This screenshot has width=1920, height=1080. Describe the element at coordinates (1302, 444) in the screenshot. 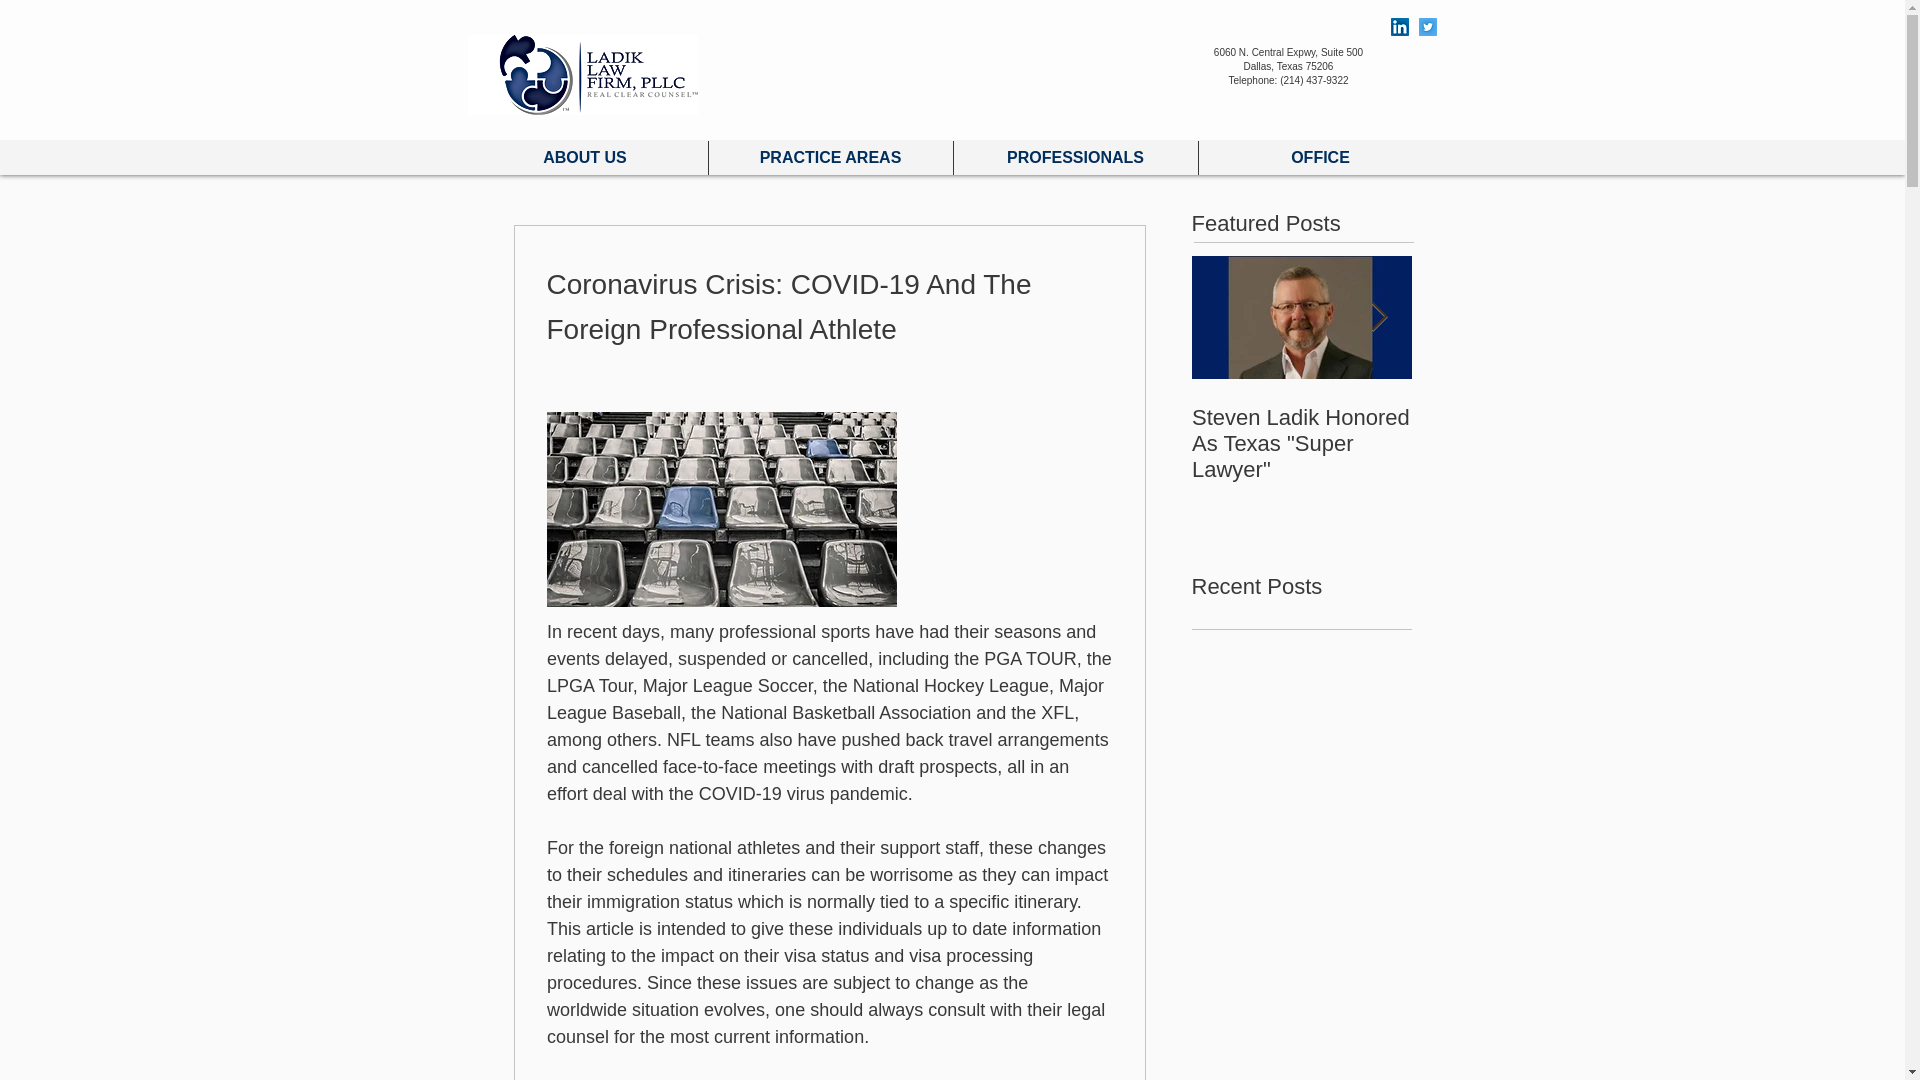

I see `Steven Ladik Honored As Texas "Super Lawyer"` at that location.